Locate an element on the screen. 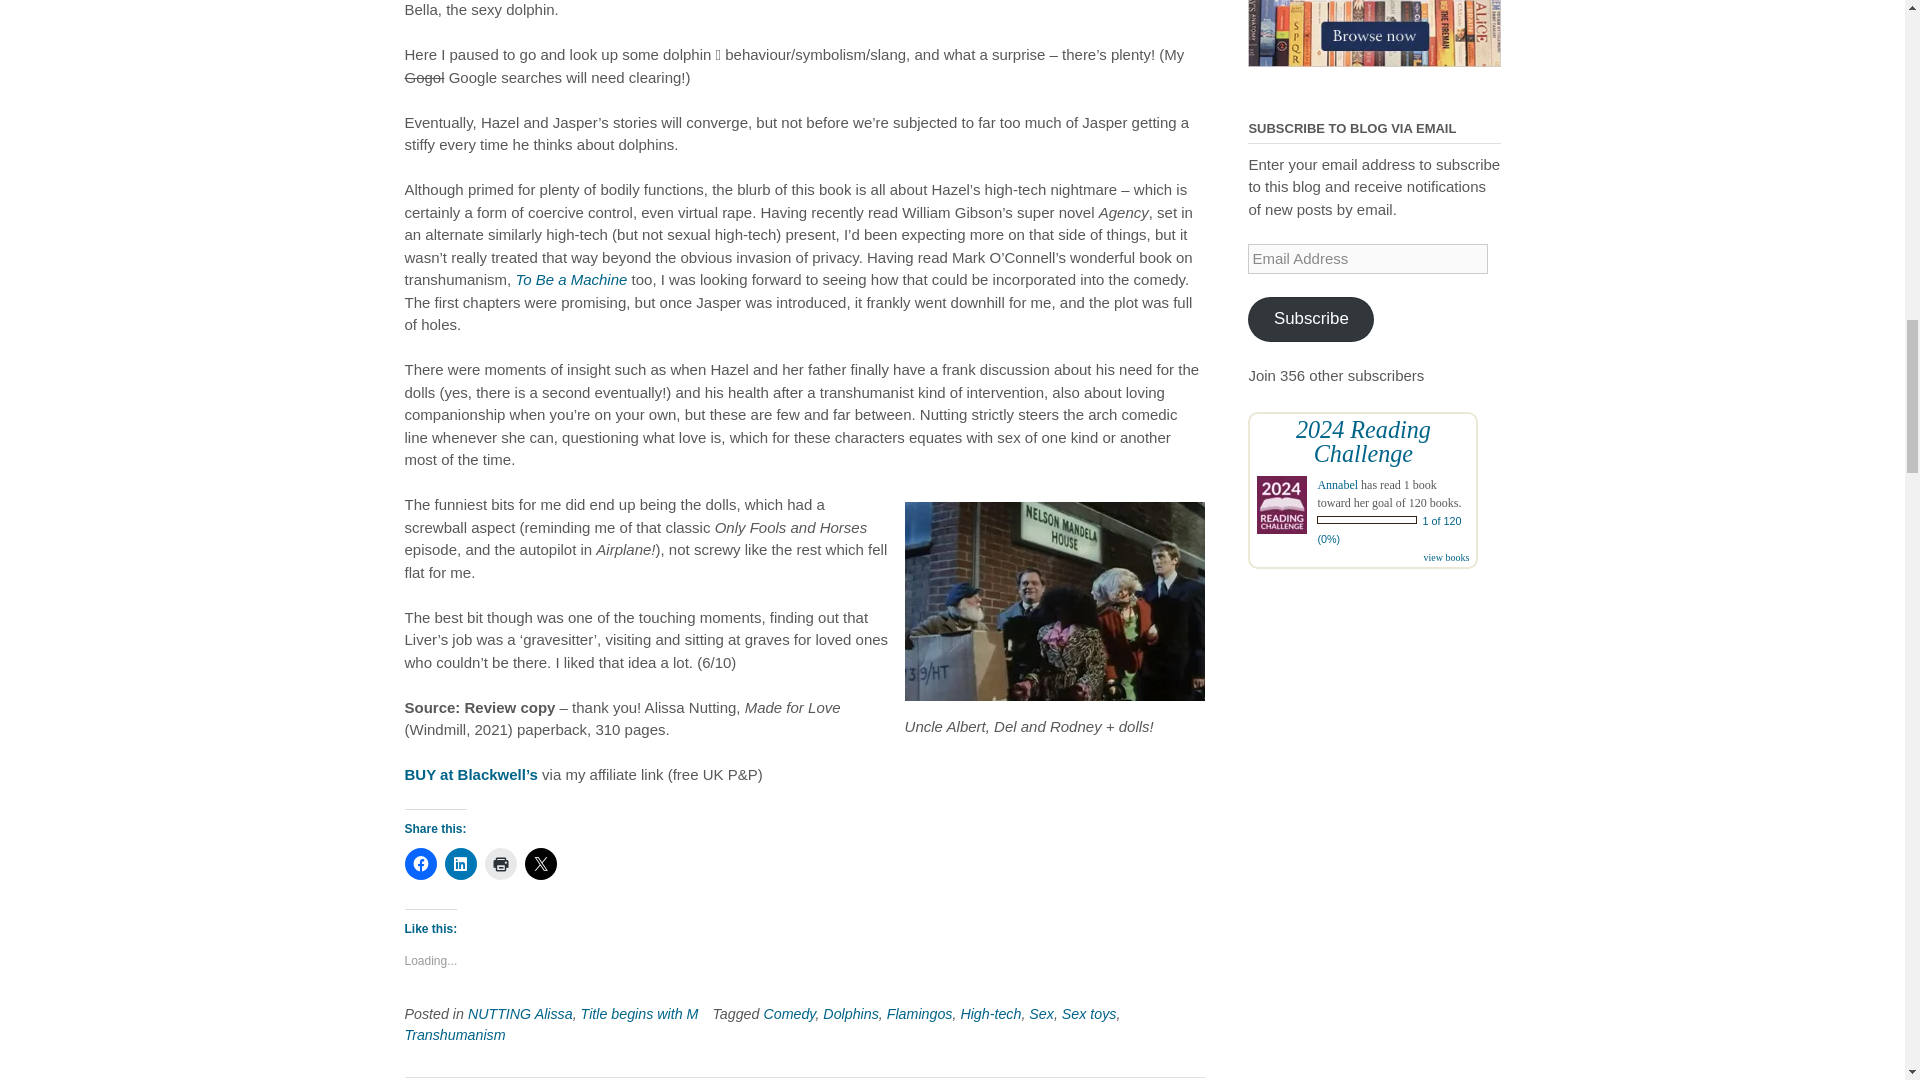  NUTTING Alissa is located at coordinates (520, 1013).